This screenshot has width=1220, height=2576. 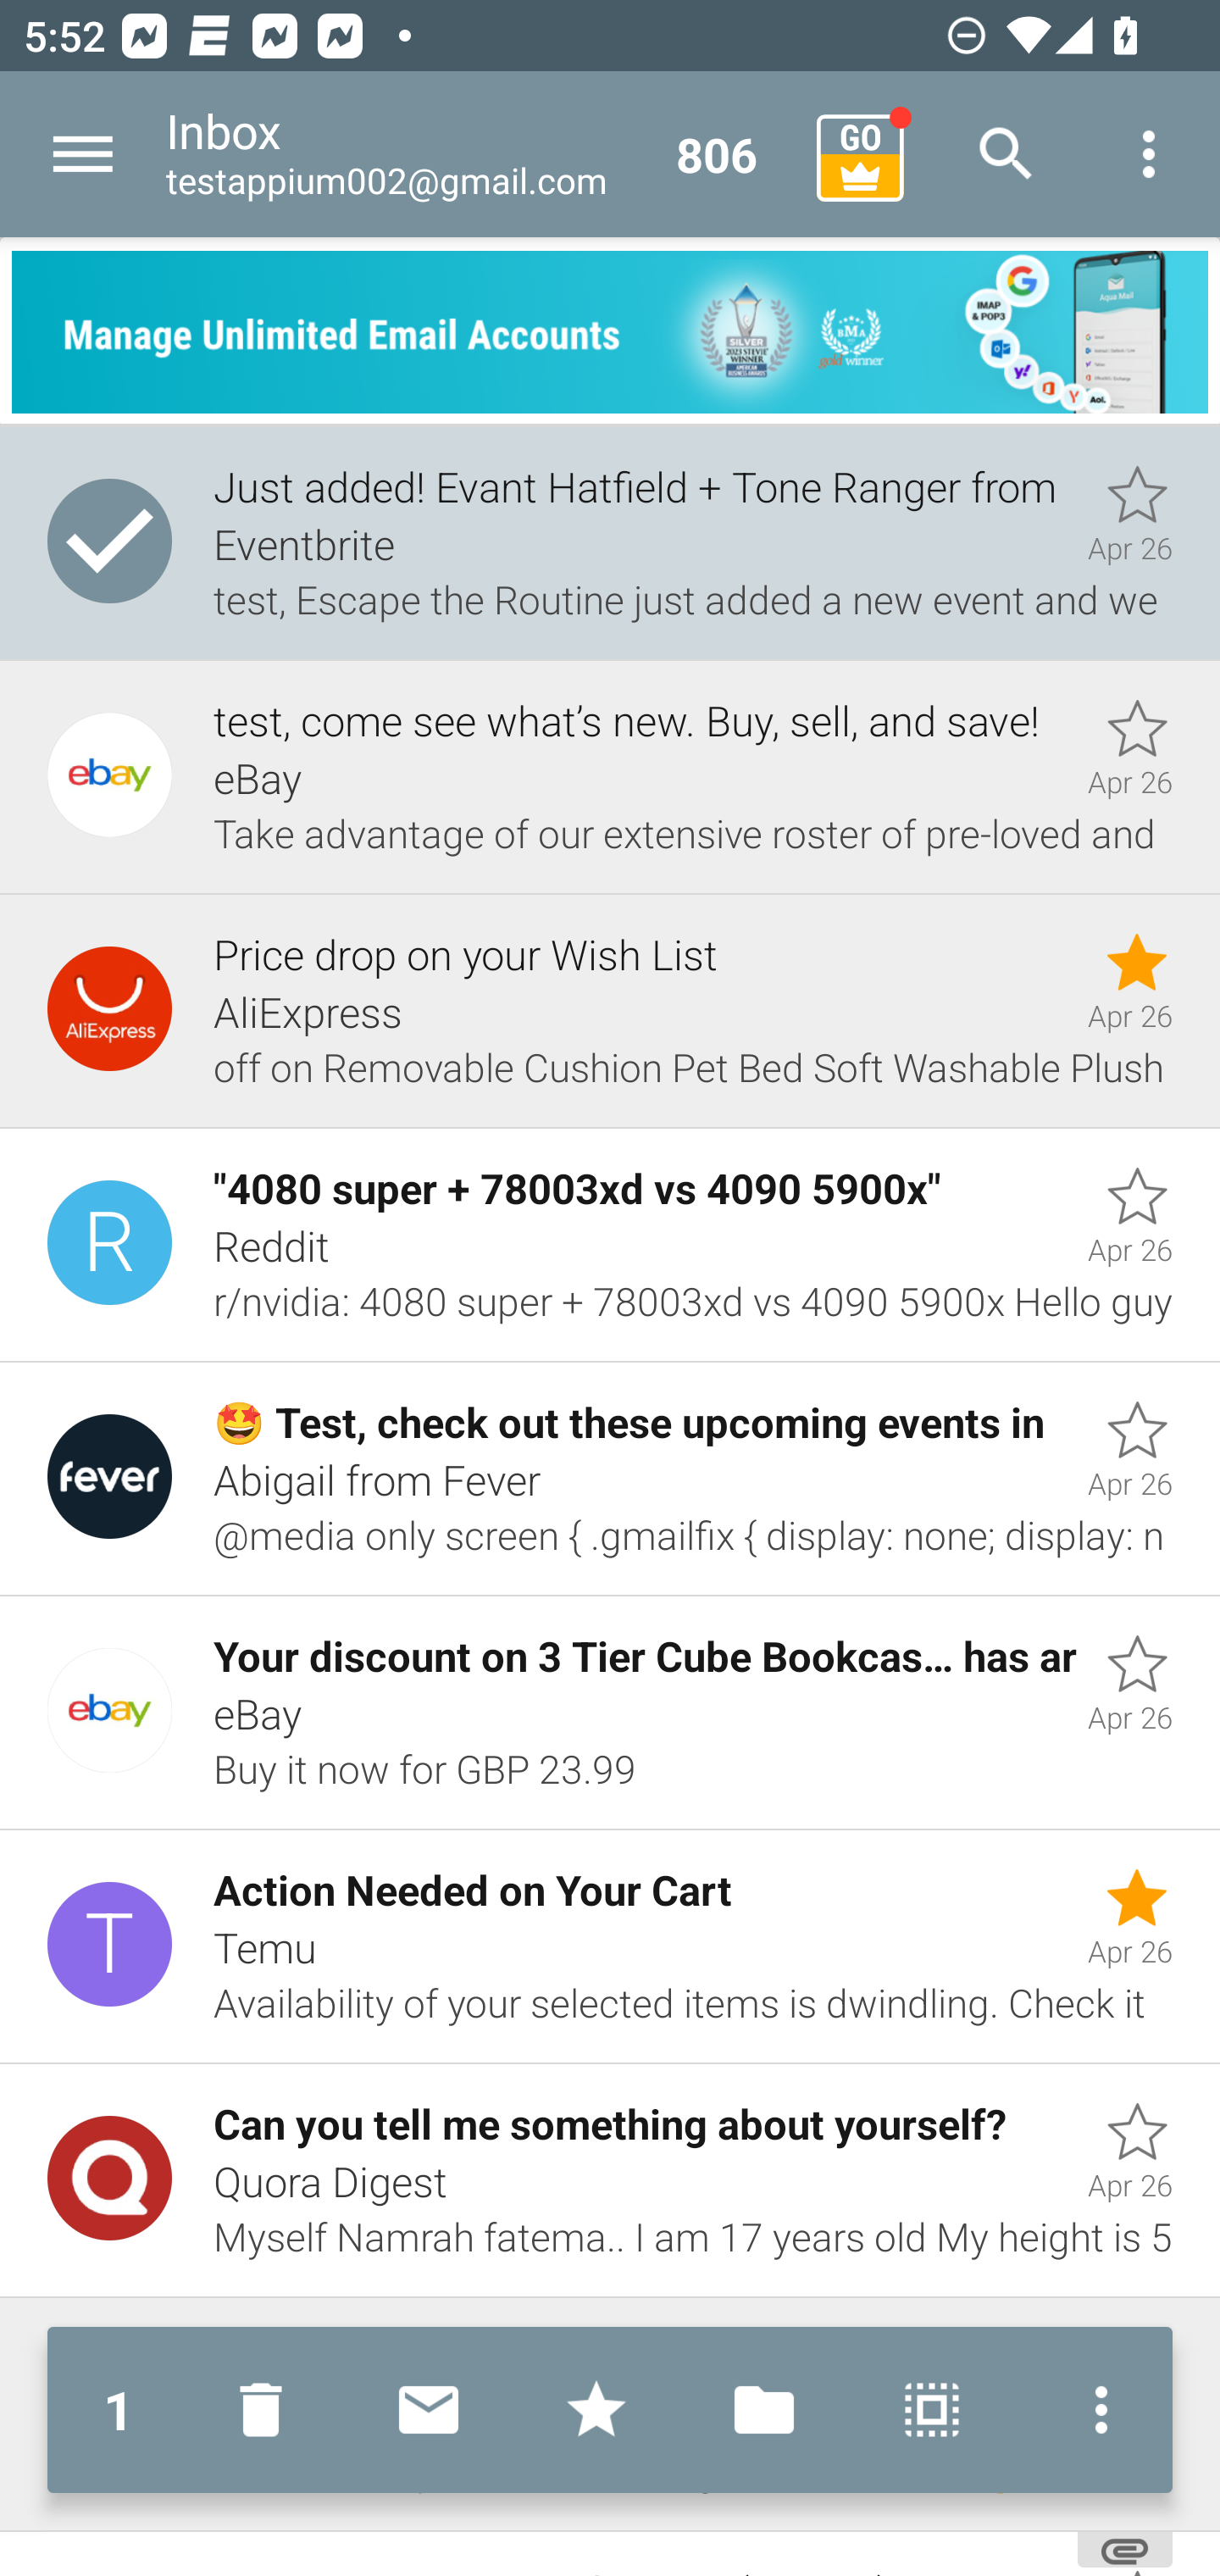 What do you see at coordinates (480, 154) in the screenshot?
I see `Inbox testappium002@gmail.com 806` at bounding box center [480, 154].